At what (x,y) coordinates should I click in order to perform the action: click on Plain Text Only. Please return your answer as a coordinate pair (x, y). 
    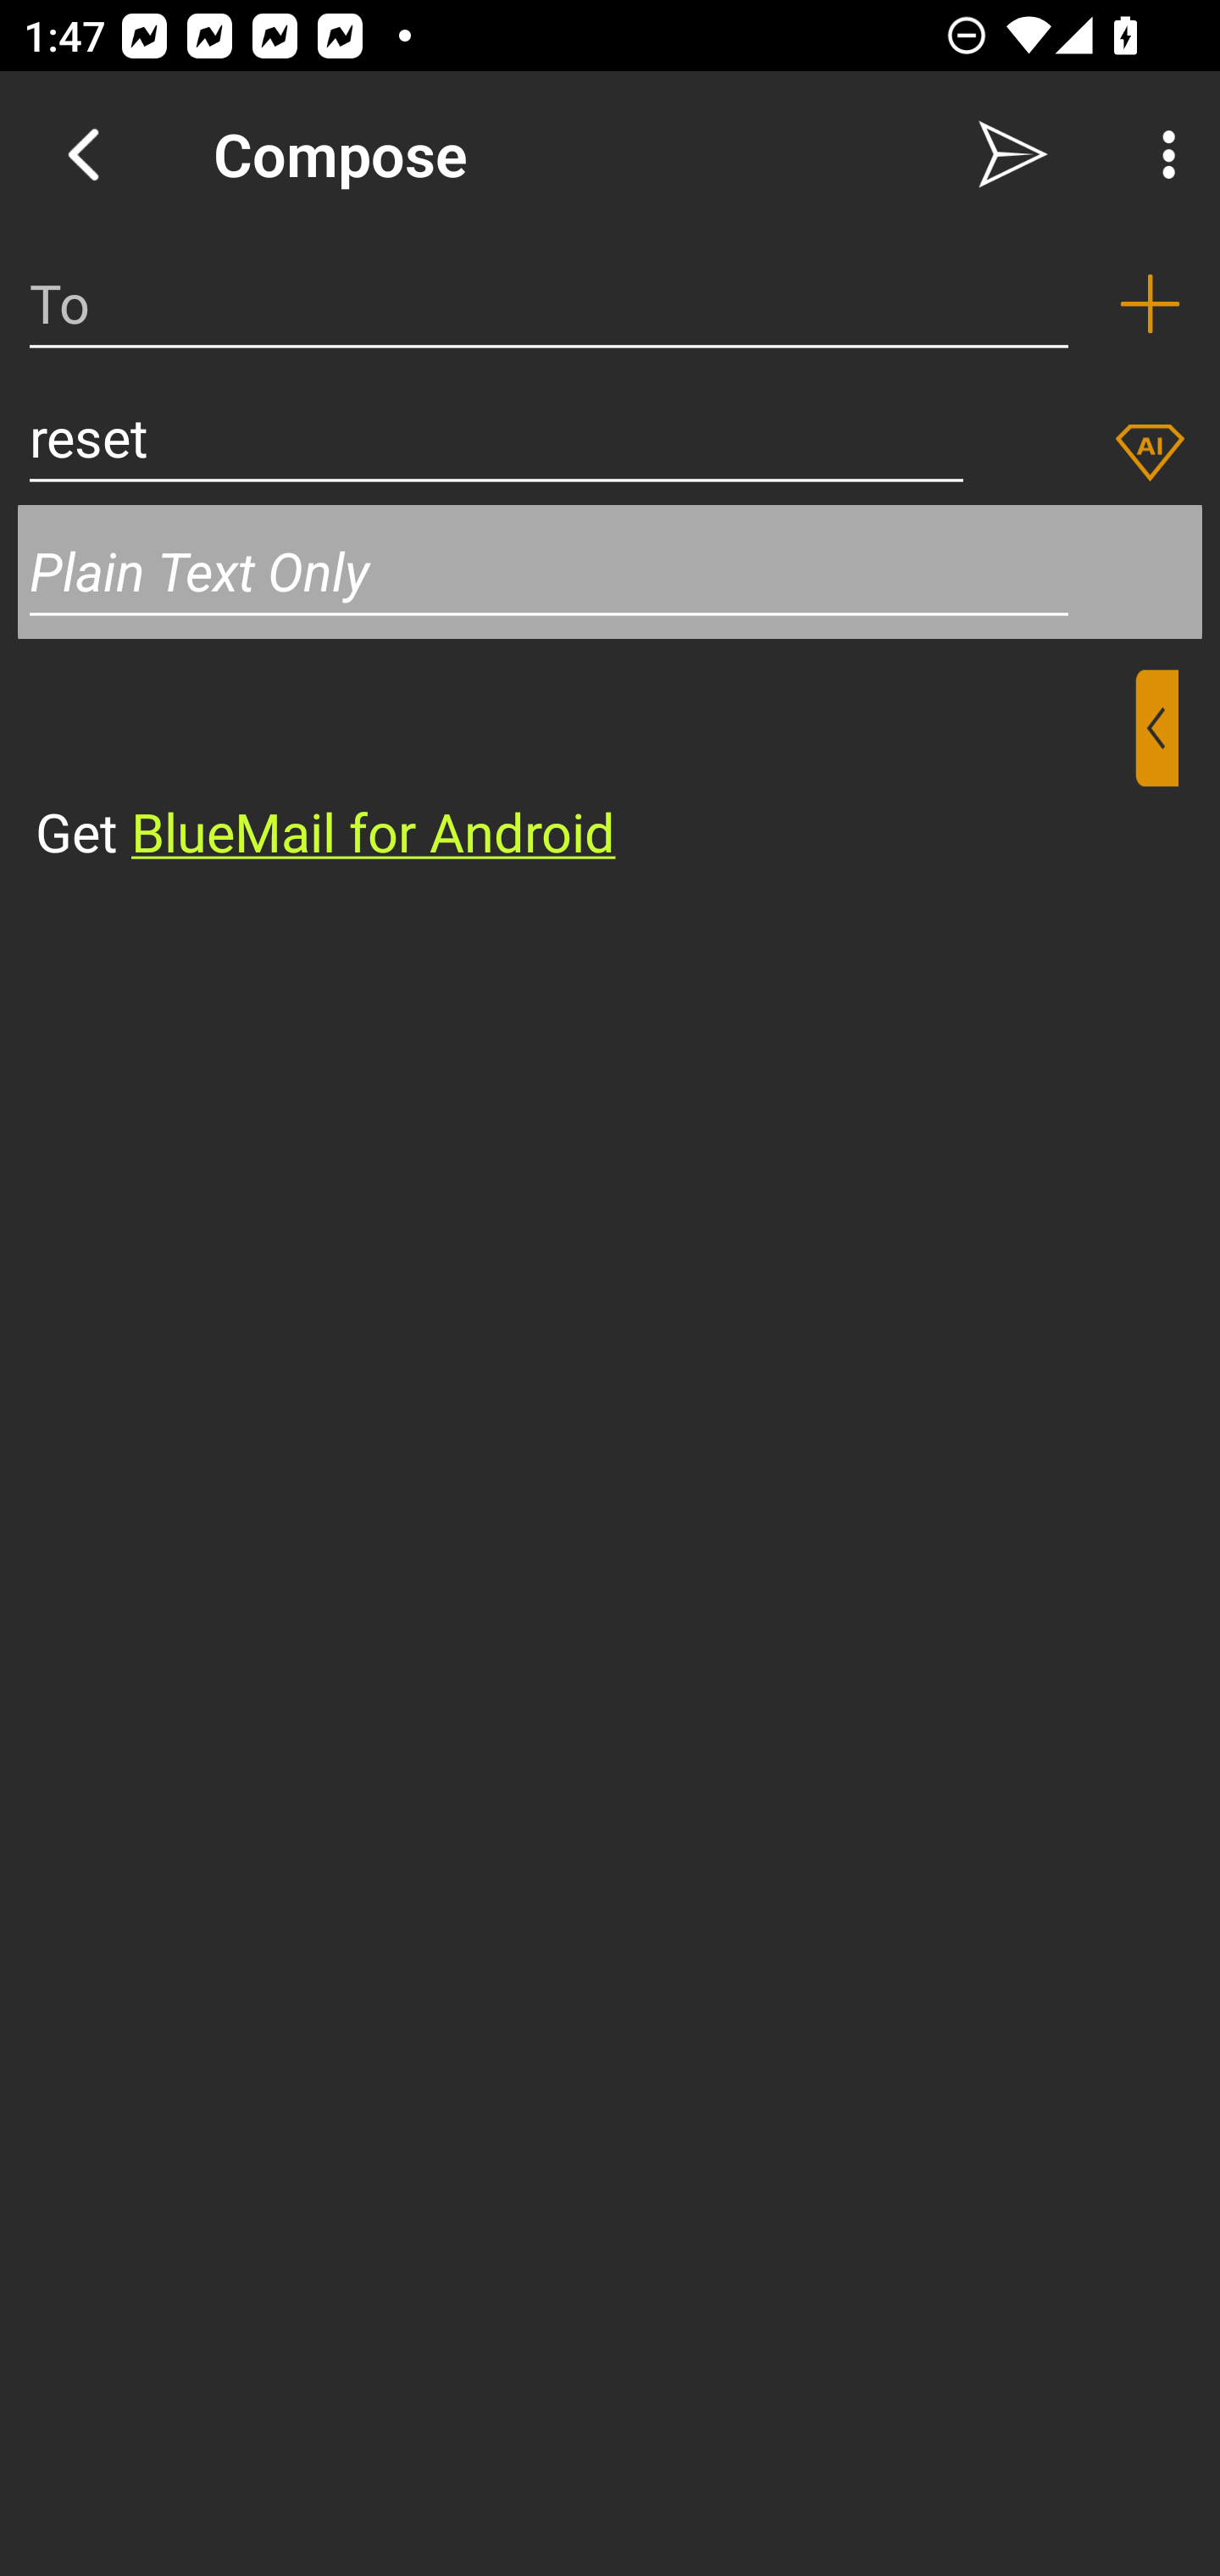
    Looking at the image, I should click on (610, 571).